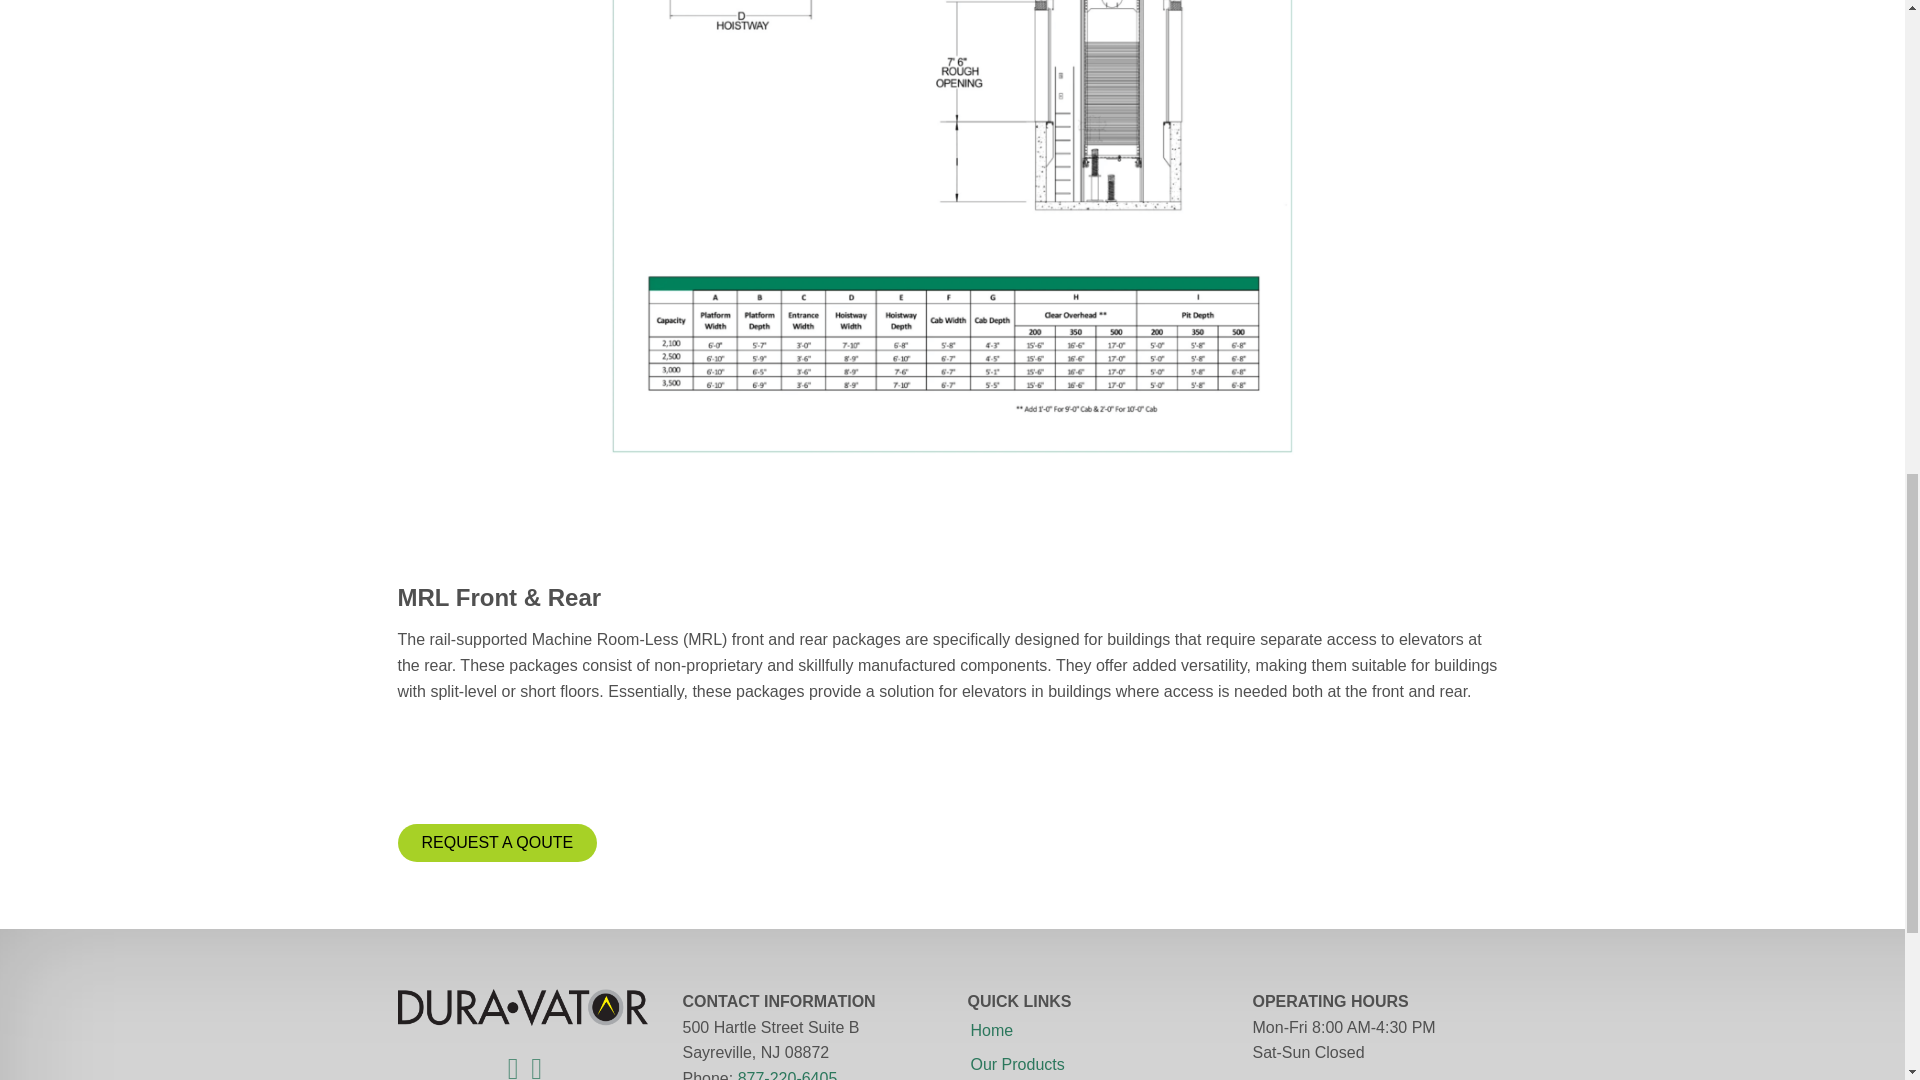 Image resolution: width=1920 pixels, height=1080 pixels. Describe the element at coordinates (1017, 1064) in the screenshot. I see `Our Products` at that location.